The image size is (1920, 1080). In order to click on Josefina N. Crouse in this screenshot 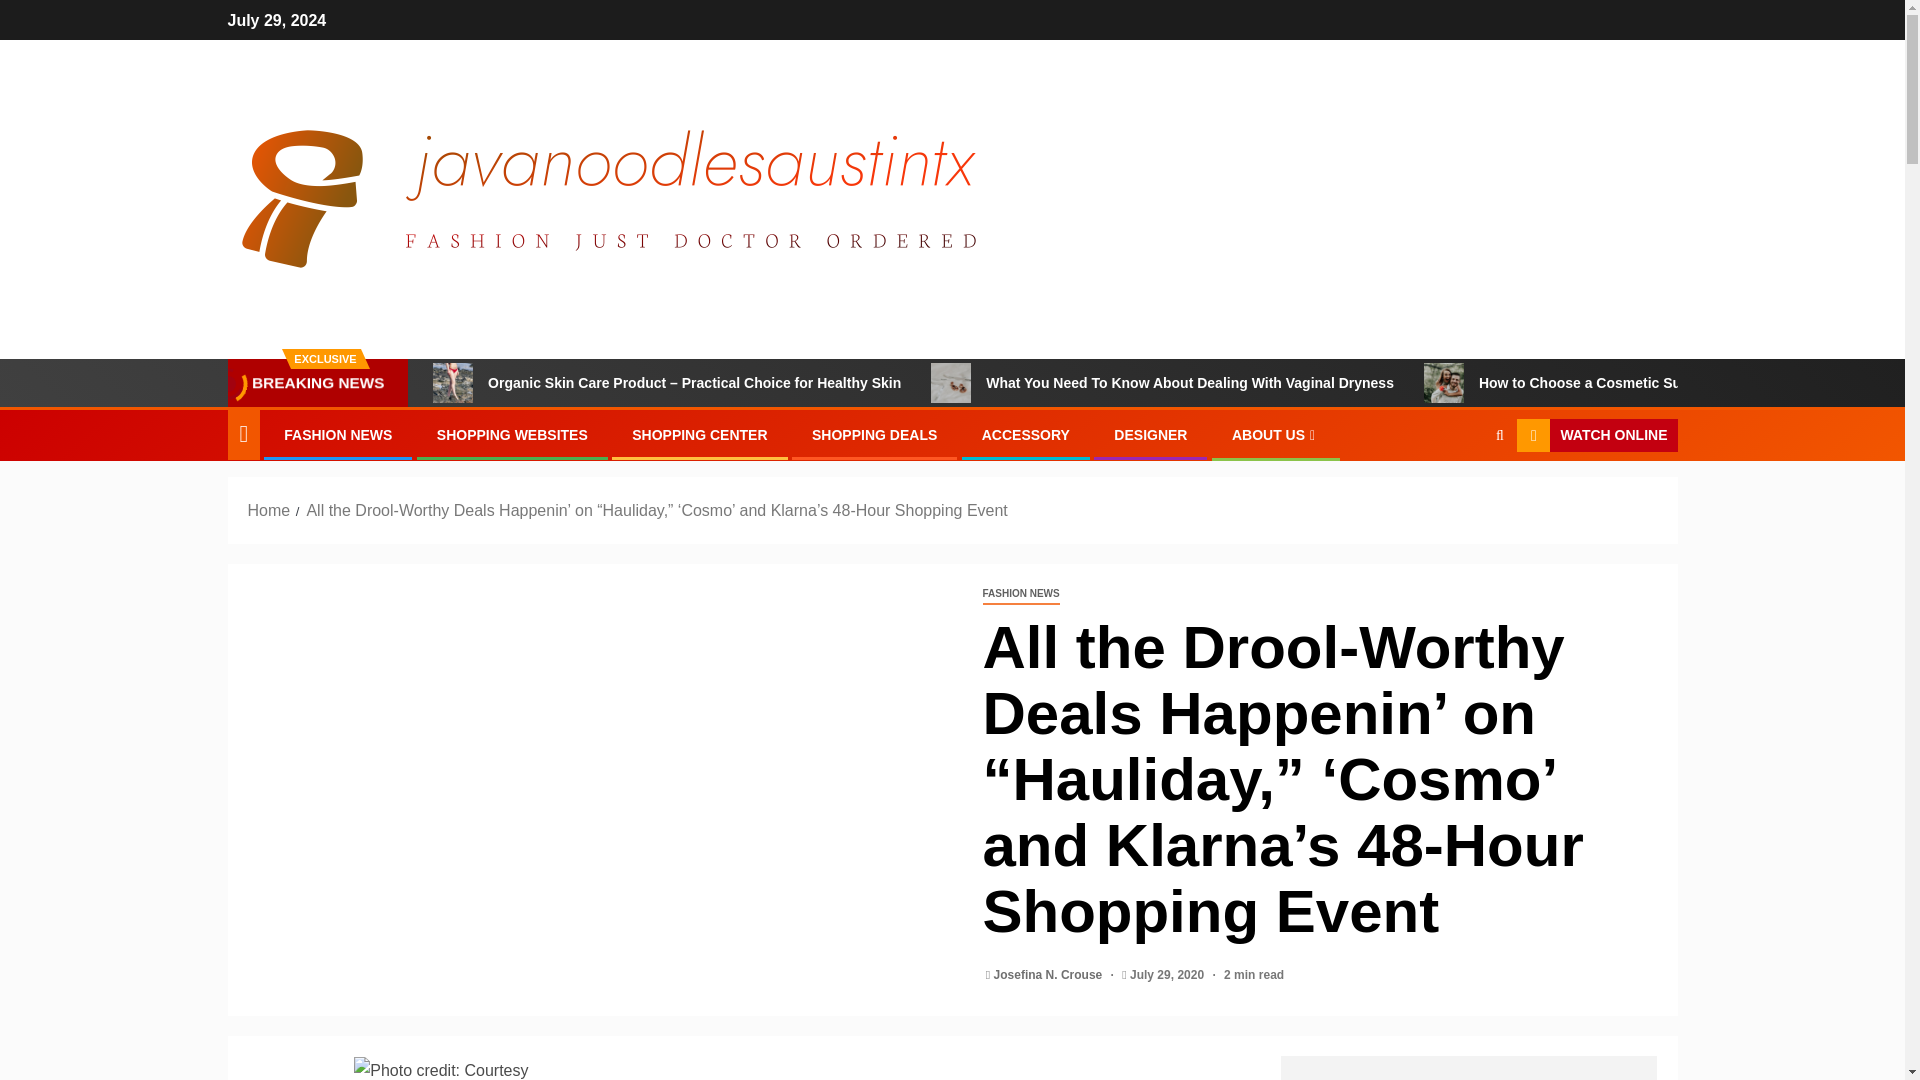, I will do `click(1050, 974)`.